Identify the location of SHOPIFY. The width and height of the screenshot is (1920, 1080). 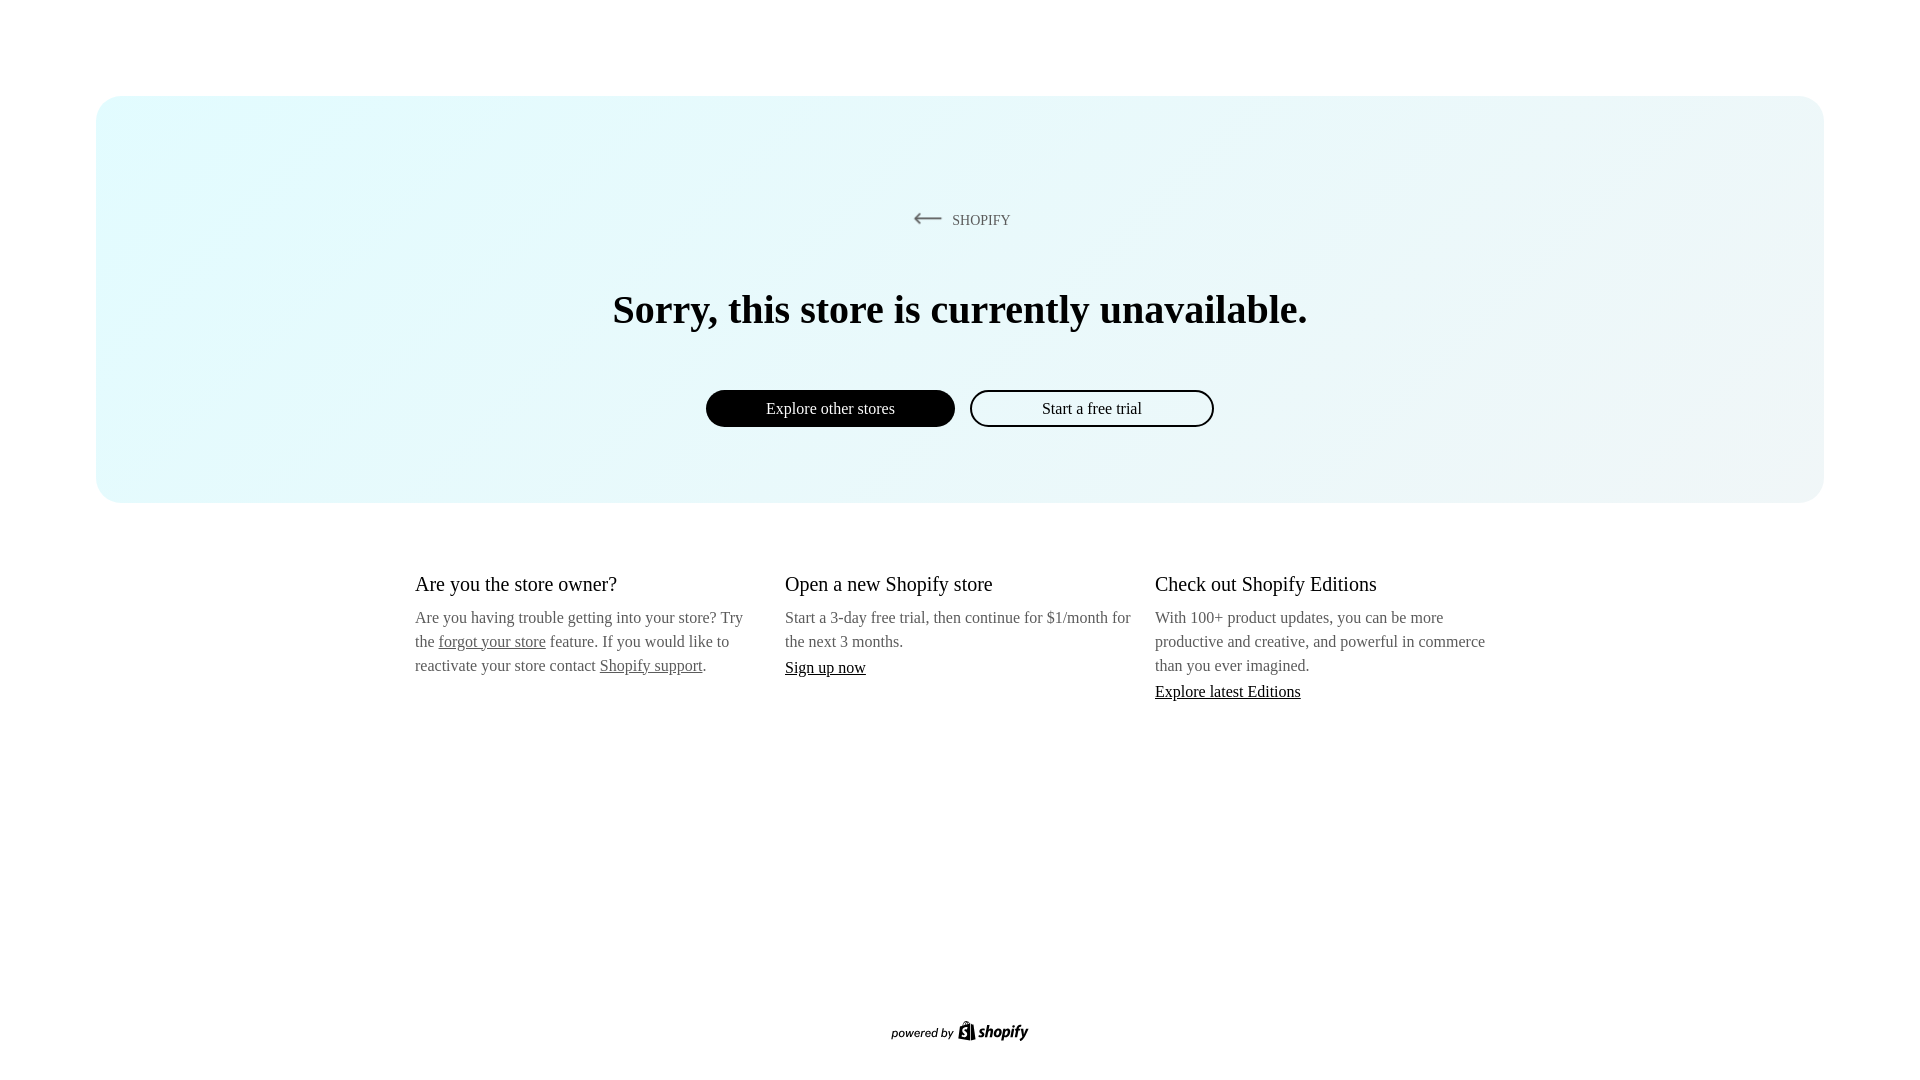
(958, 219).